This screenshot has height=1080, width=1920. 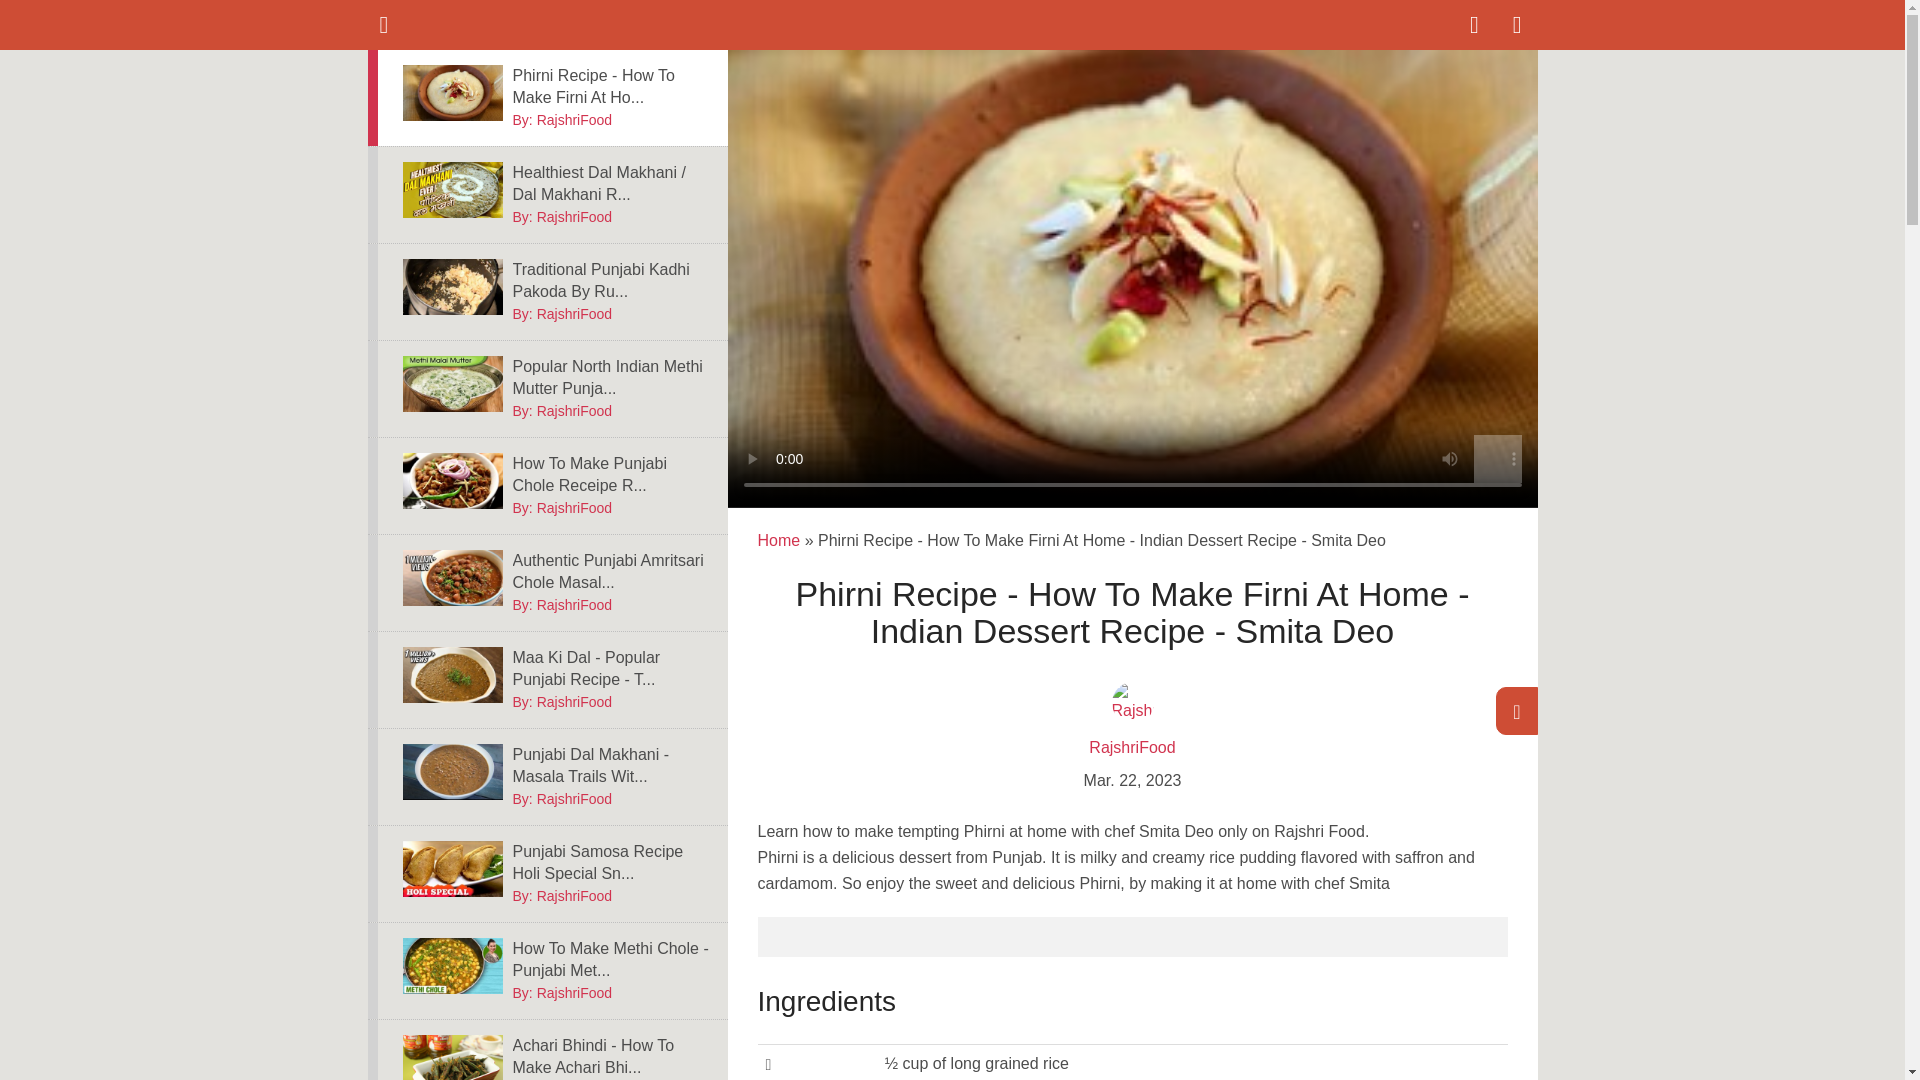 What do you see at coordinates (612, 378) in the screenshot?
I see `Return to the ifood.tv home page` at bounding box center [612, 378].